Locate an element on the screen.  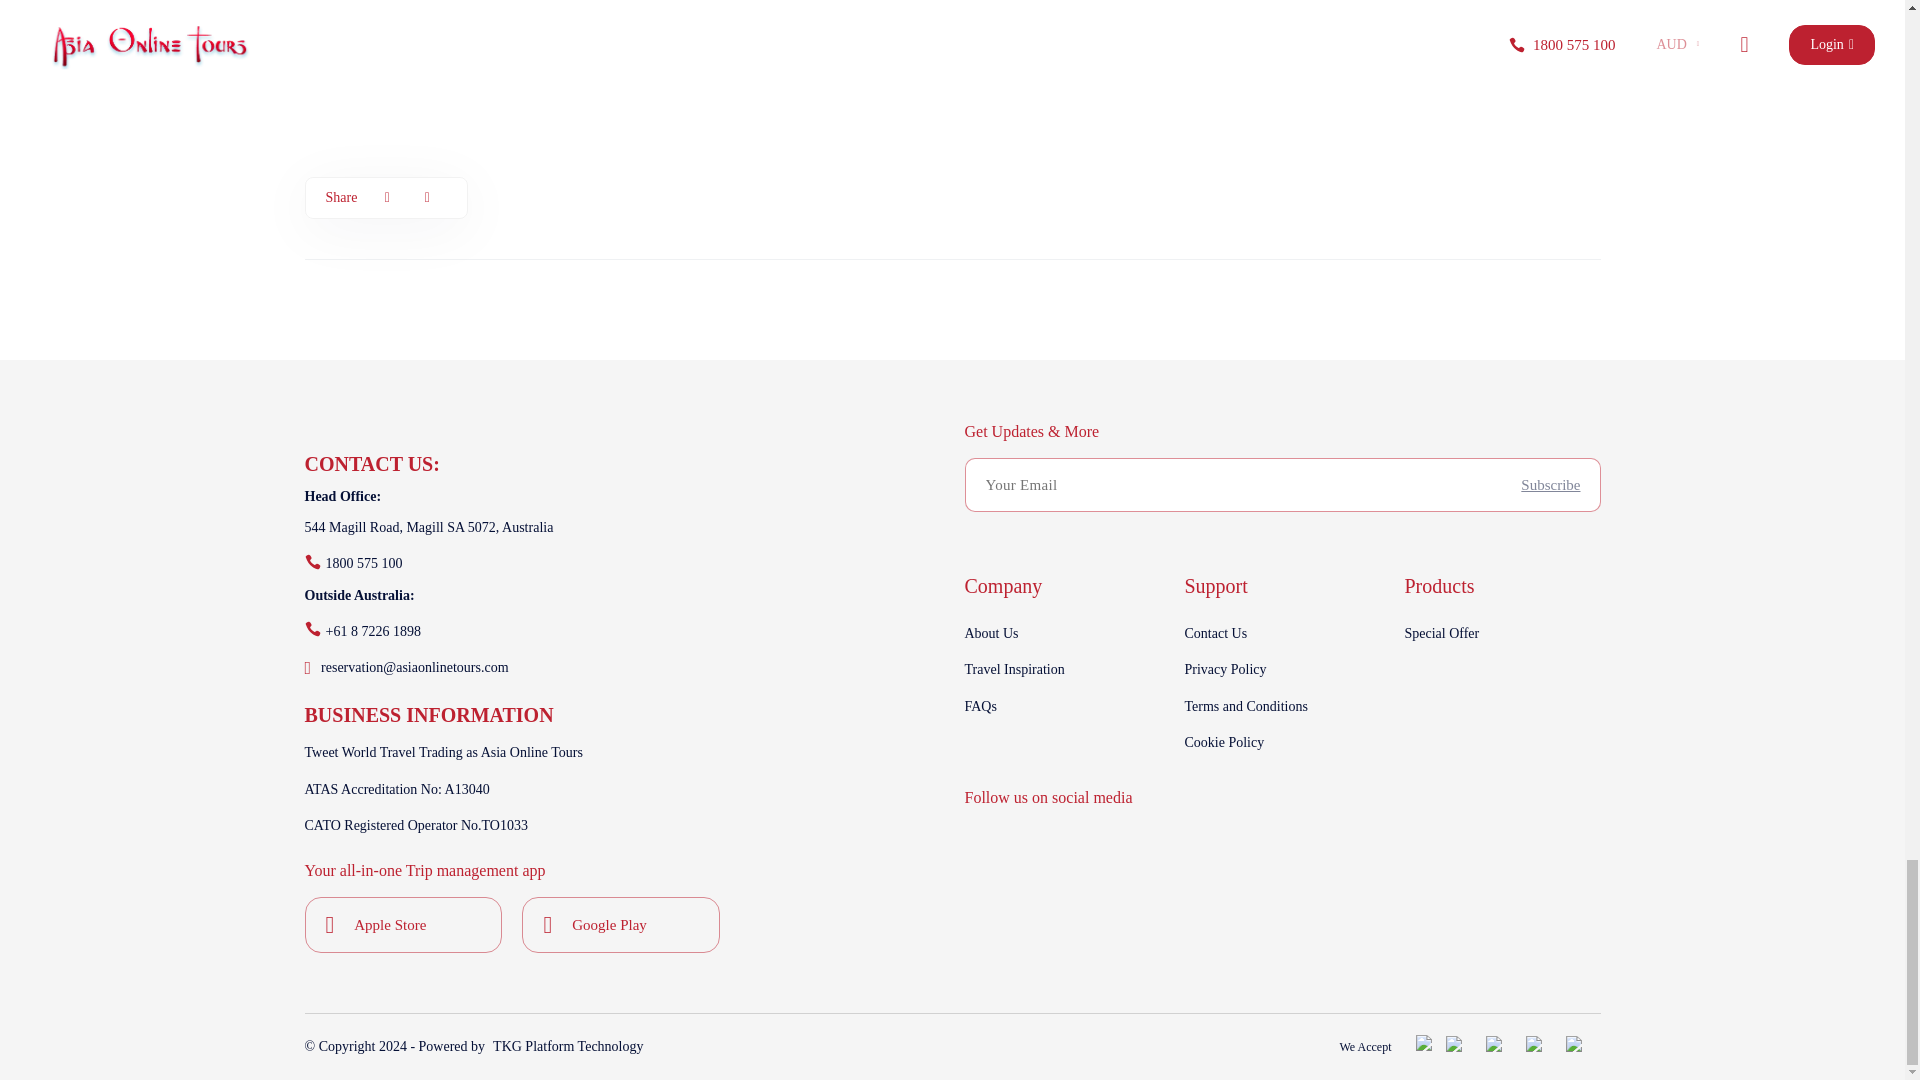
Travel Inspiration is located at coordinates (1061, 670).